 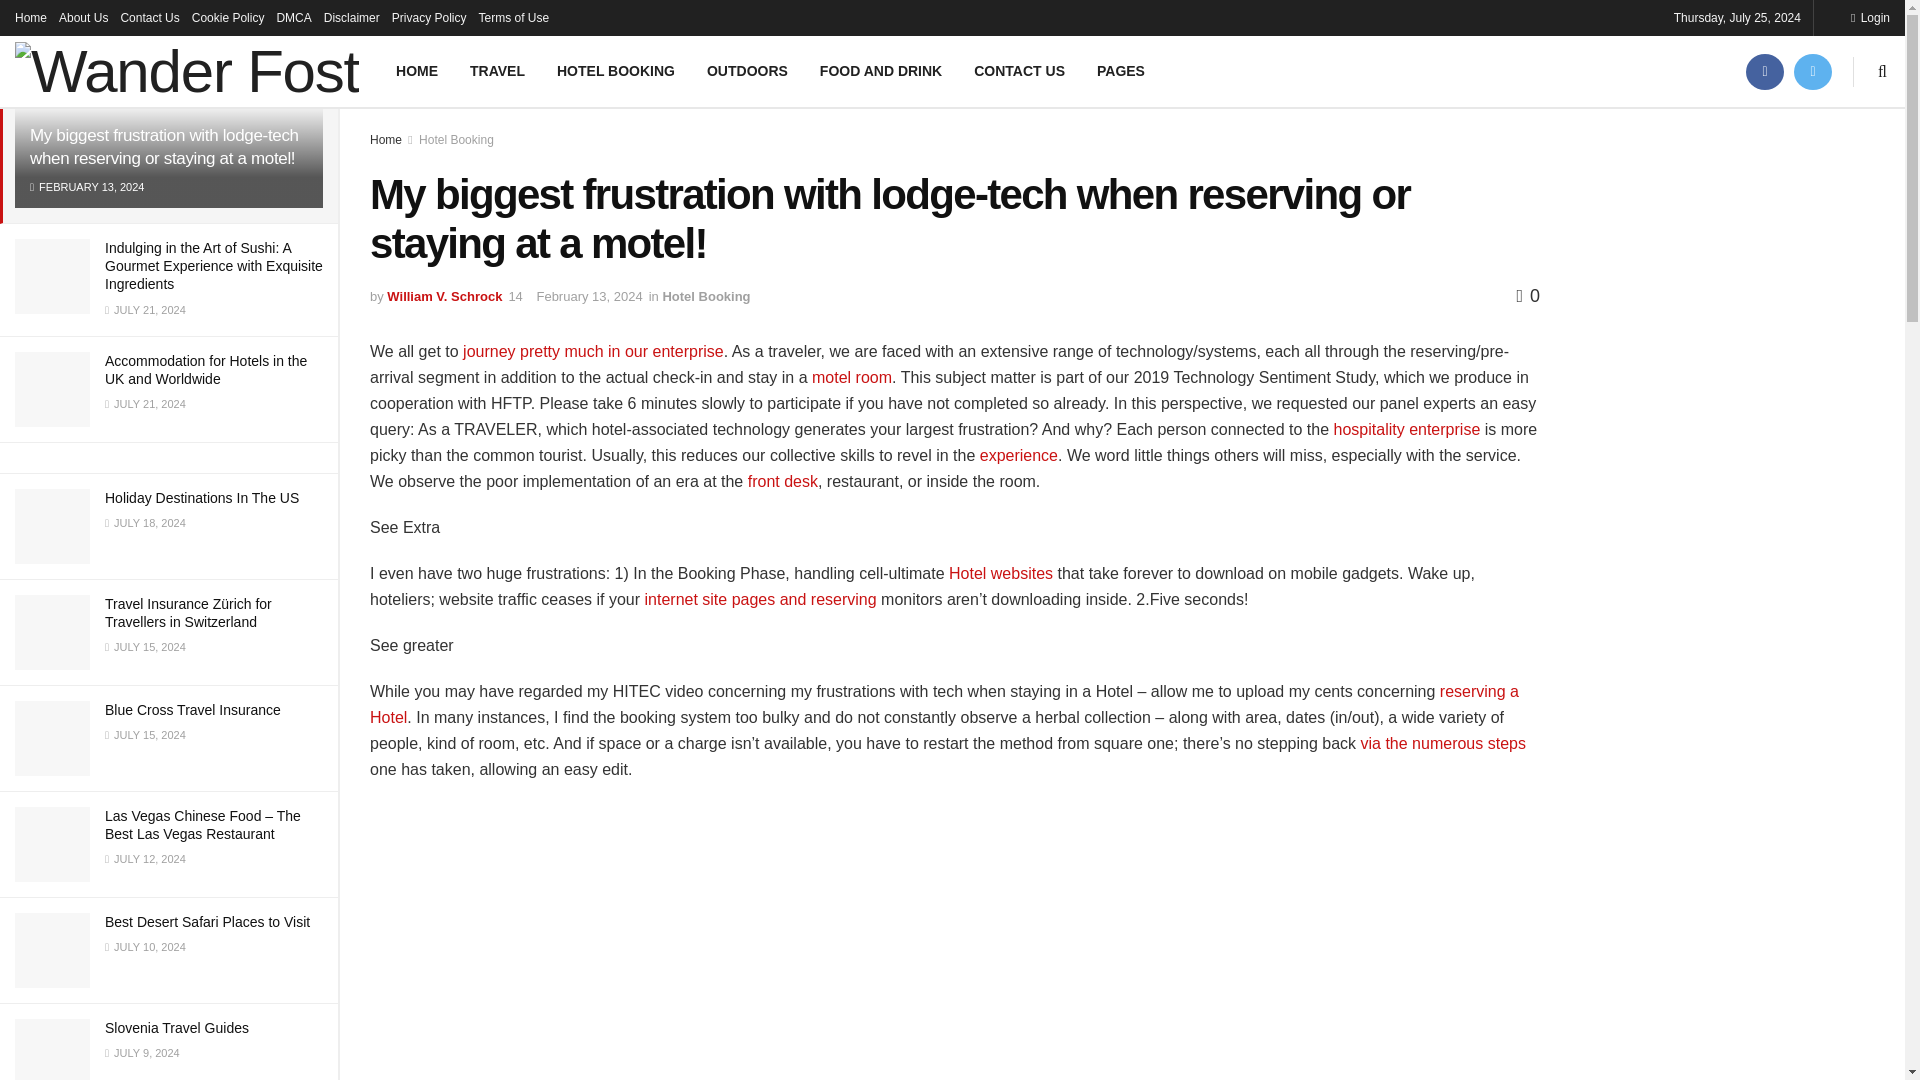 I want to click on Best Desert Safari Places to Visit, so click(x=207, y=921).